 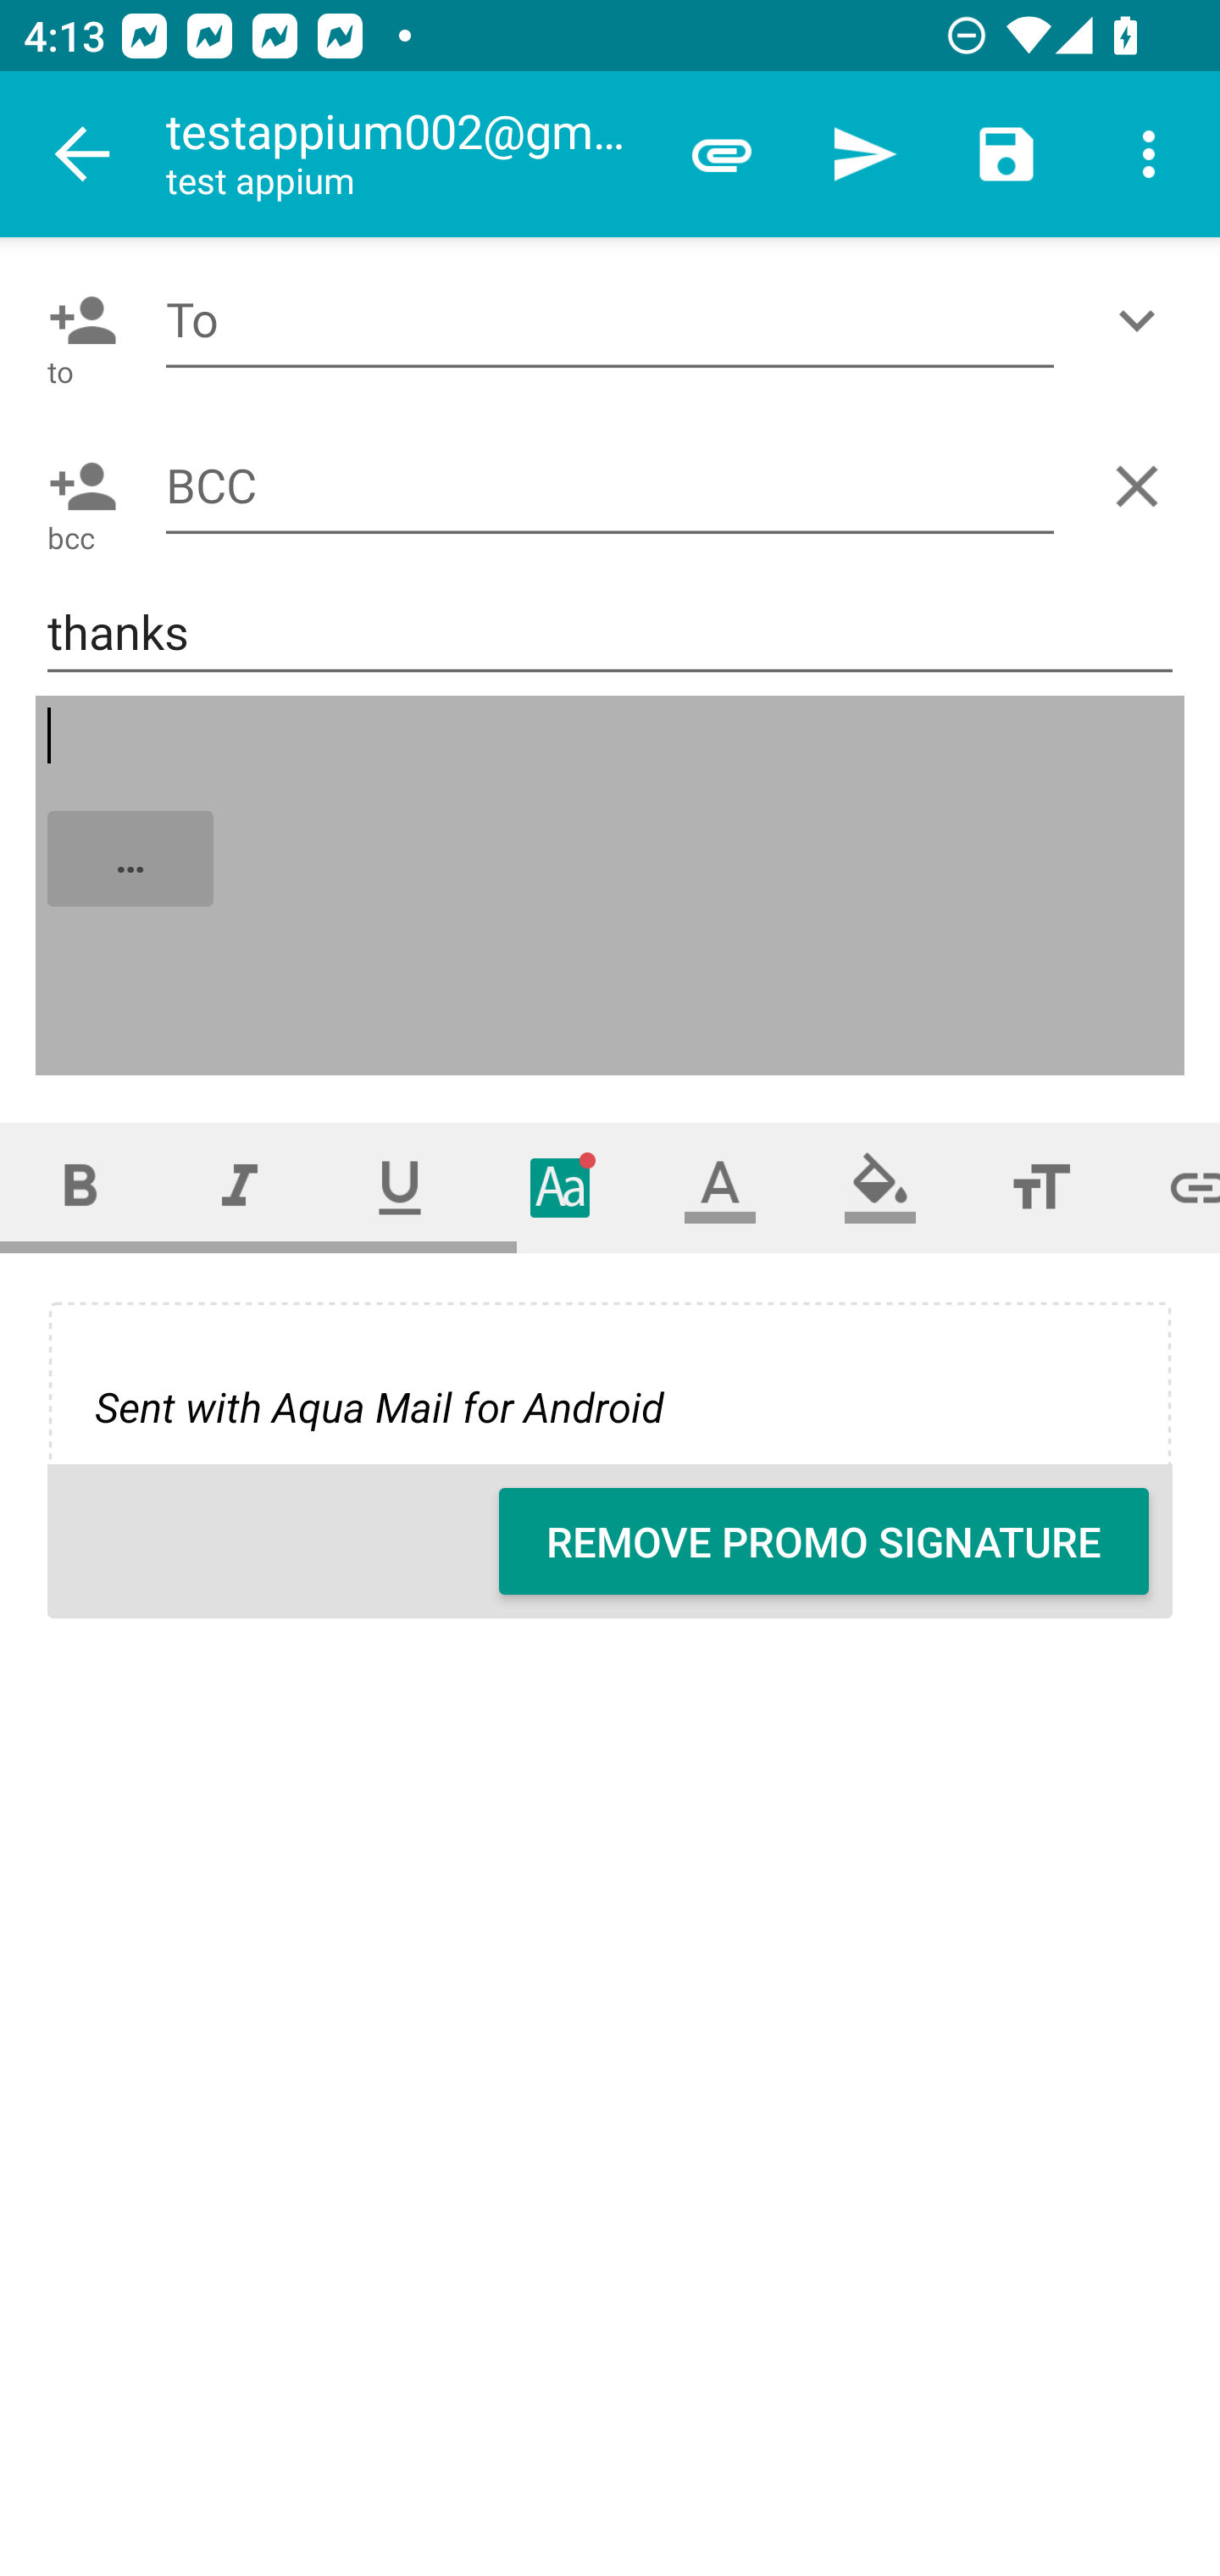 I want to click on Delete, so click(x=1143, y=486).